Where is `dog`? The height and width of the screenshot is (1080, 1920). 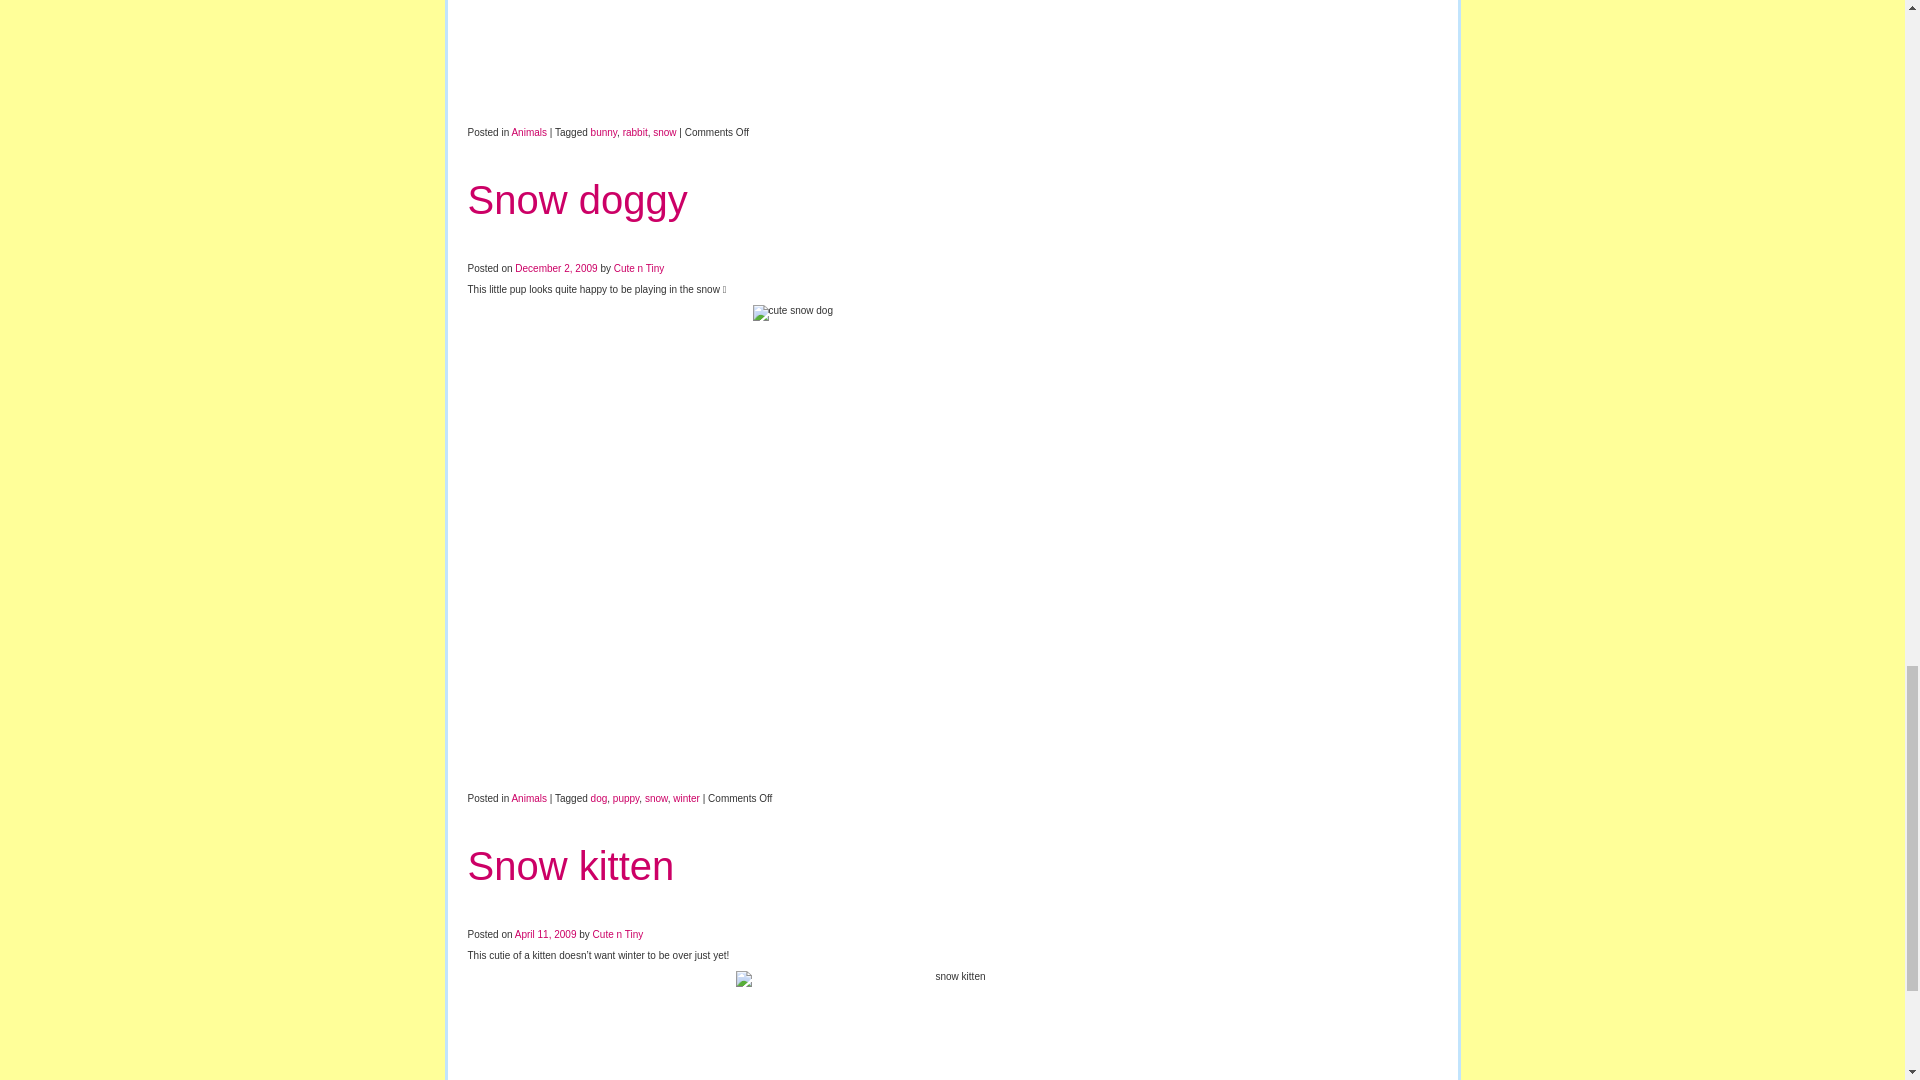 dog is located at coordinates (600, 798).